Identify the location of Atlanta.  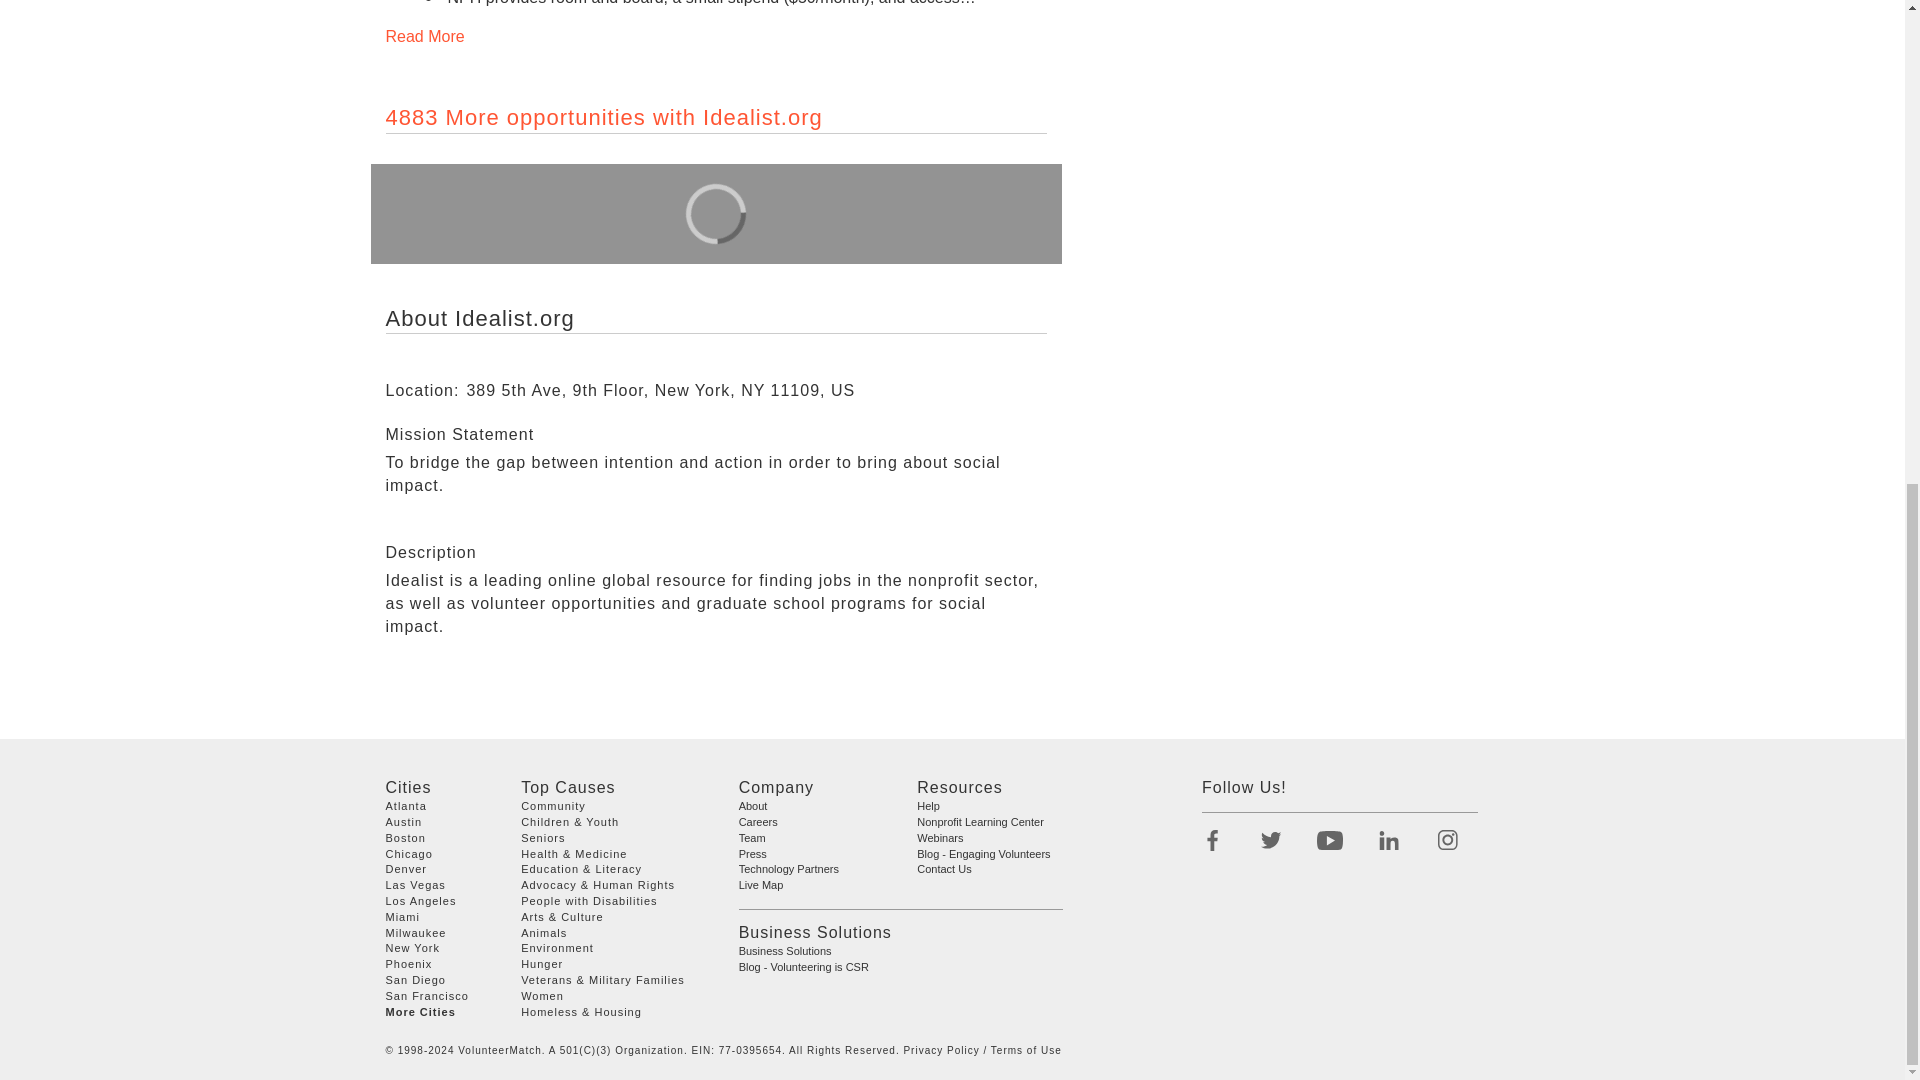
(406, 806).